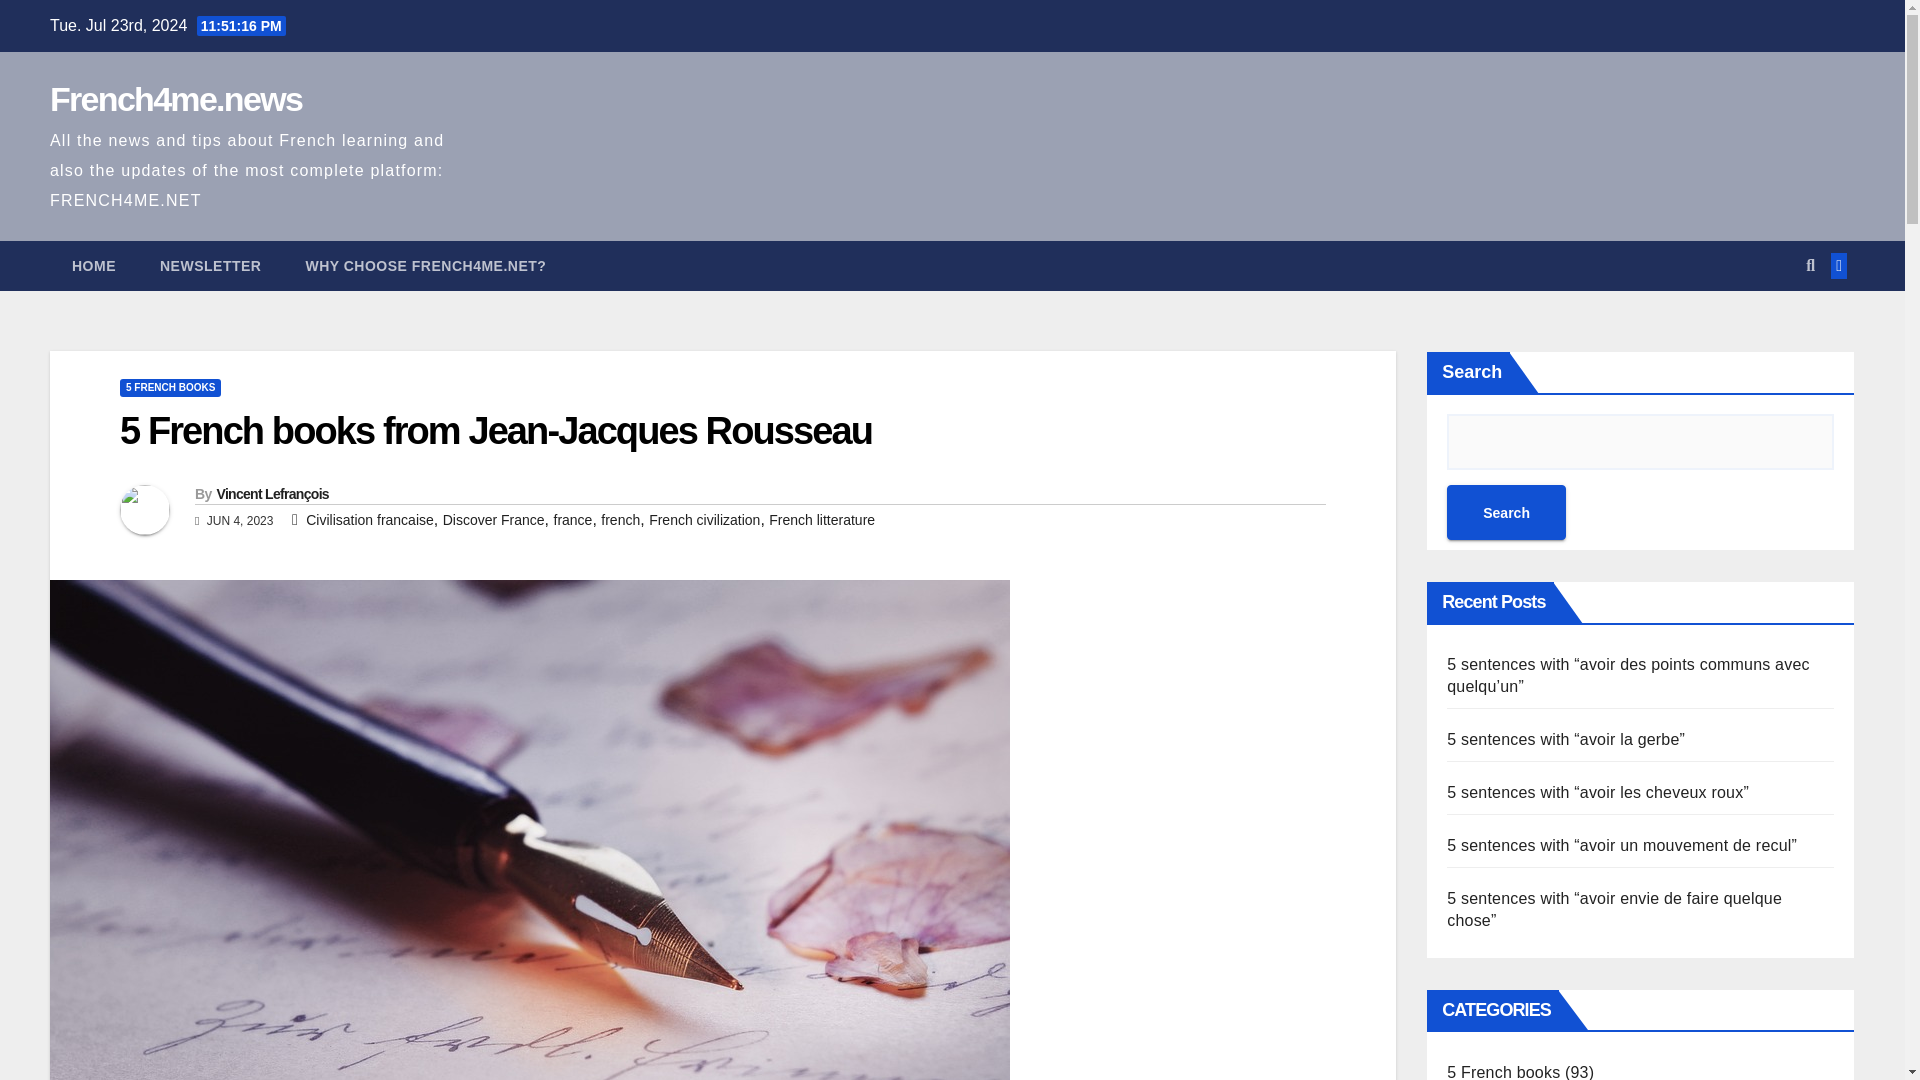 This screenshot has width=1920, height=1080. Describe the element at coordinates (210, 265) in the screenshot. I see `NEWSLETTER` at that location.